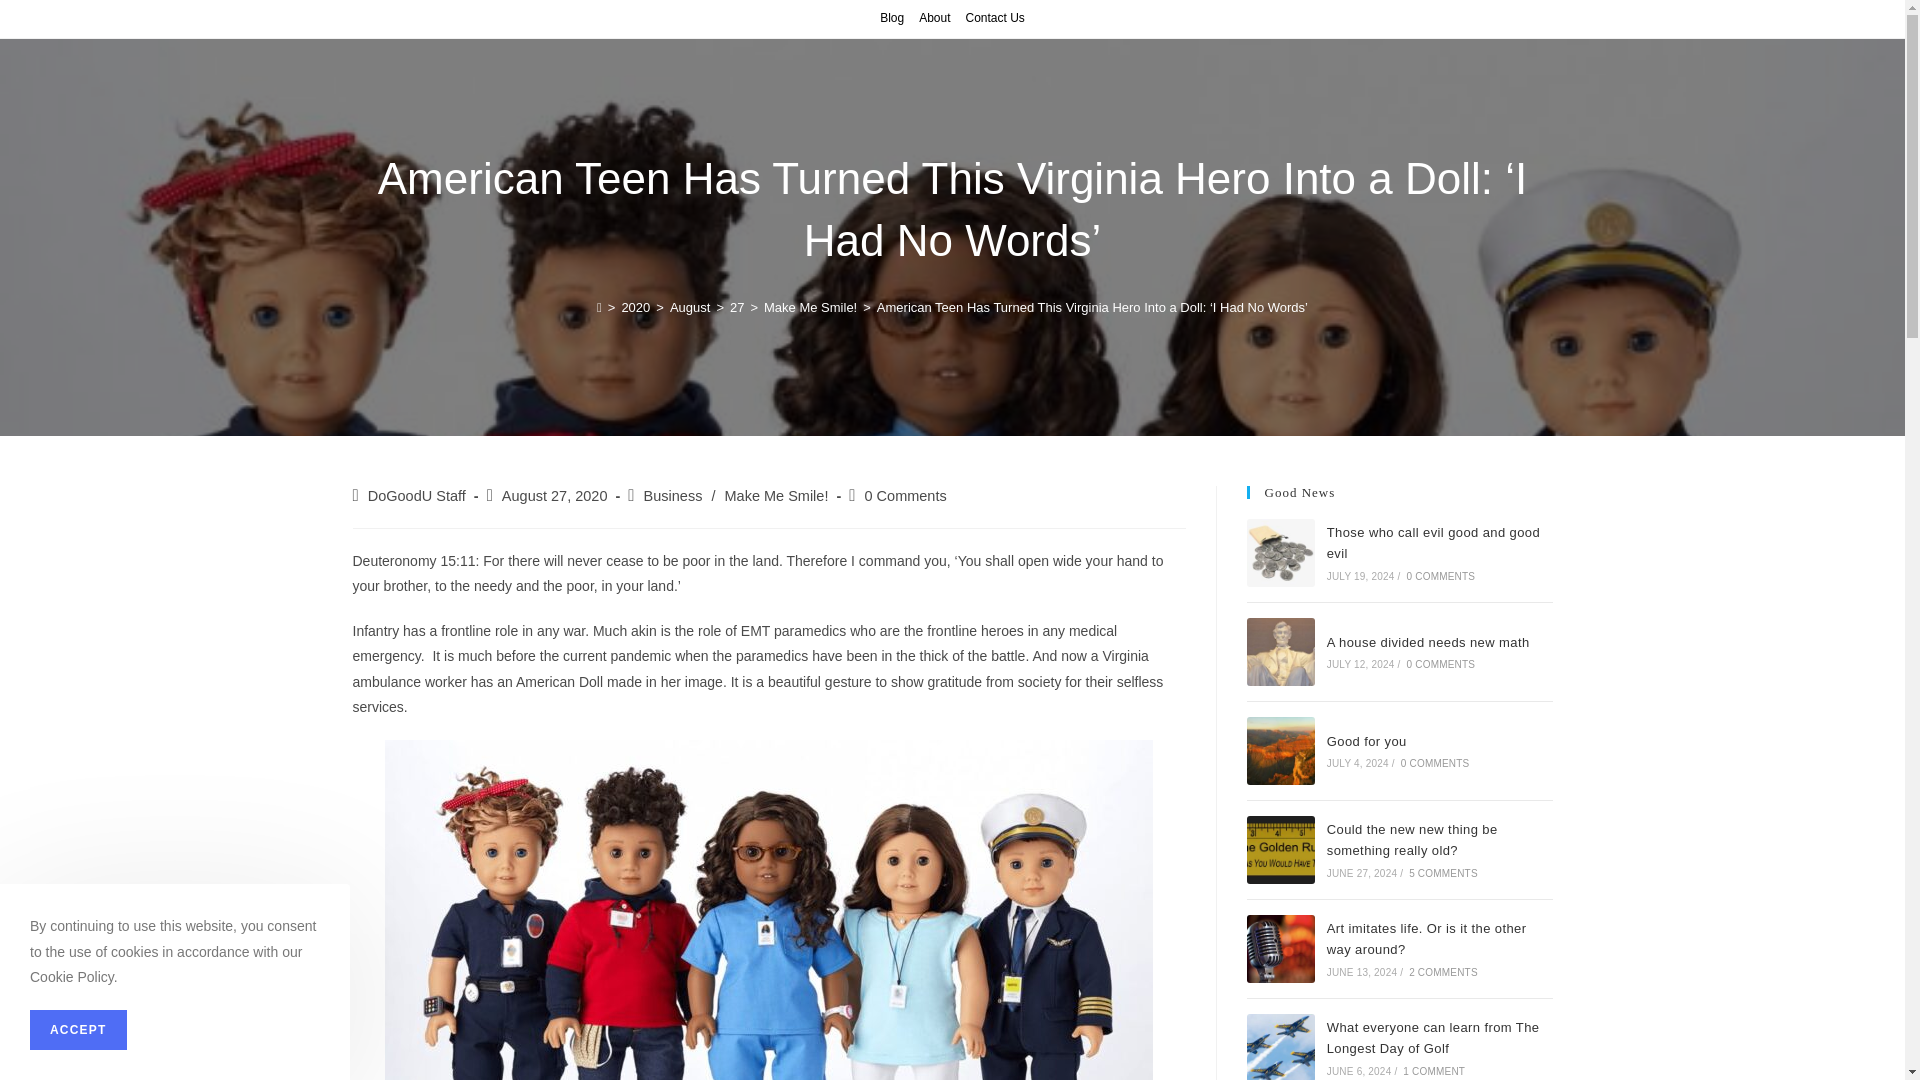  I want to click on Art imitates life. Or is it the other way around?, so click(1280, 948).